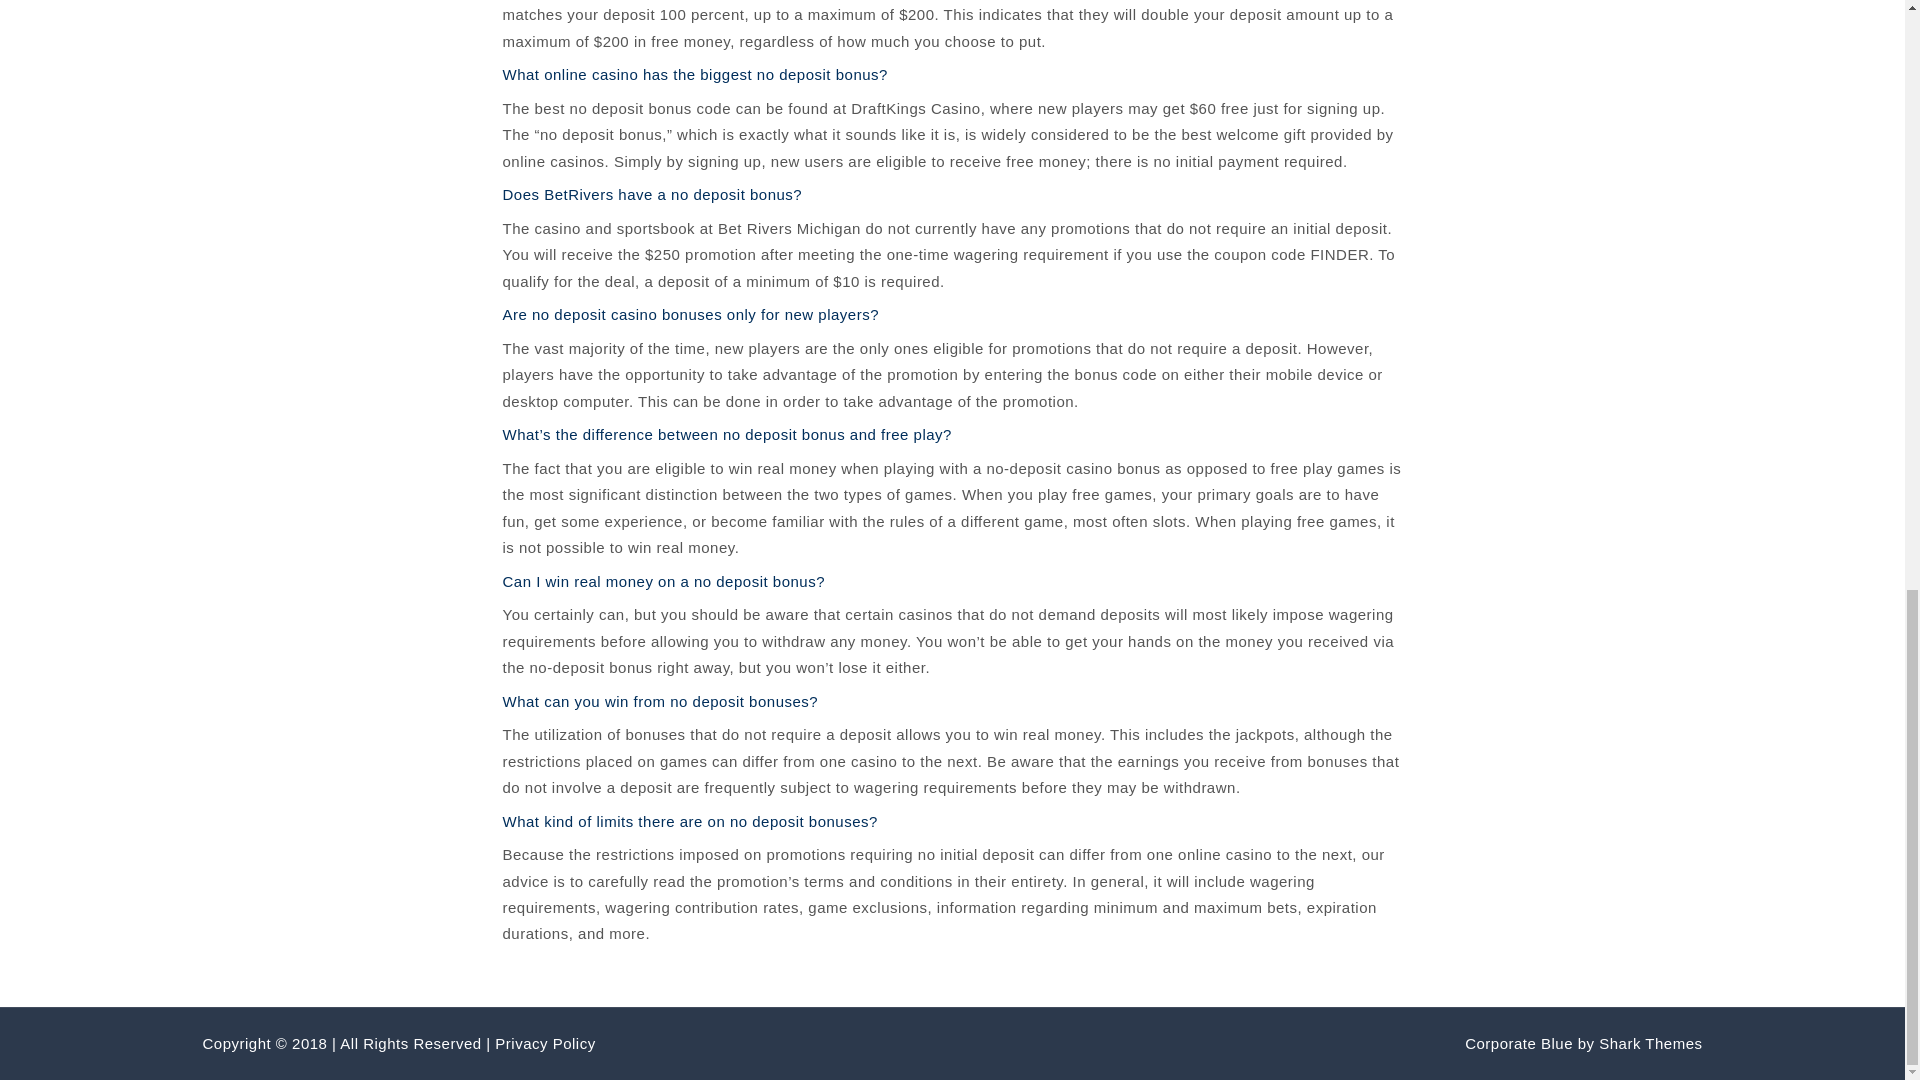 Image resolution: width=1920 pixels, height=1080 pixels. What do you see at coordinates (1650, 1042) in the screenshot?
I see `Shark Themes` at bounding box center [1650, 1042].